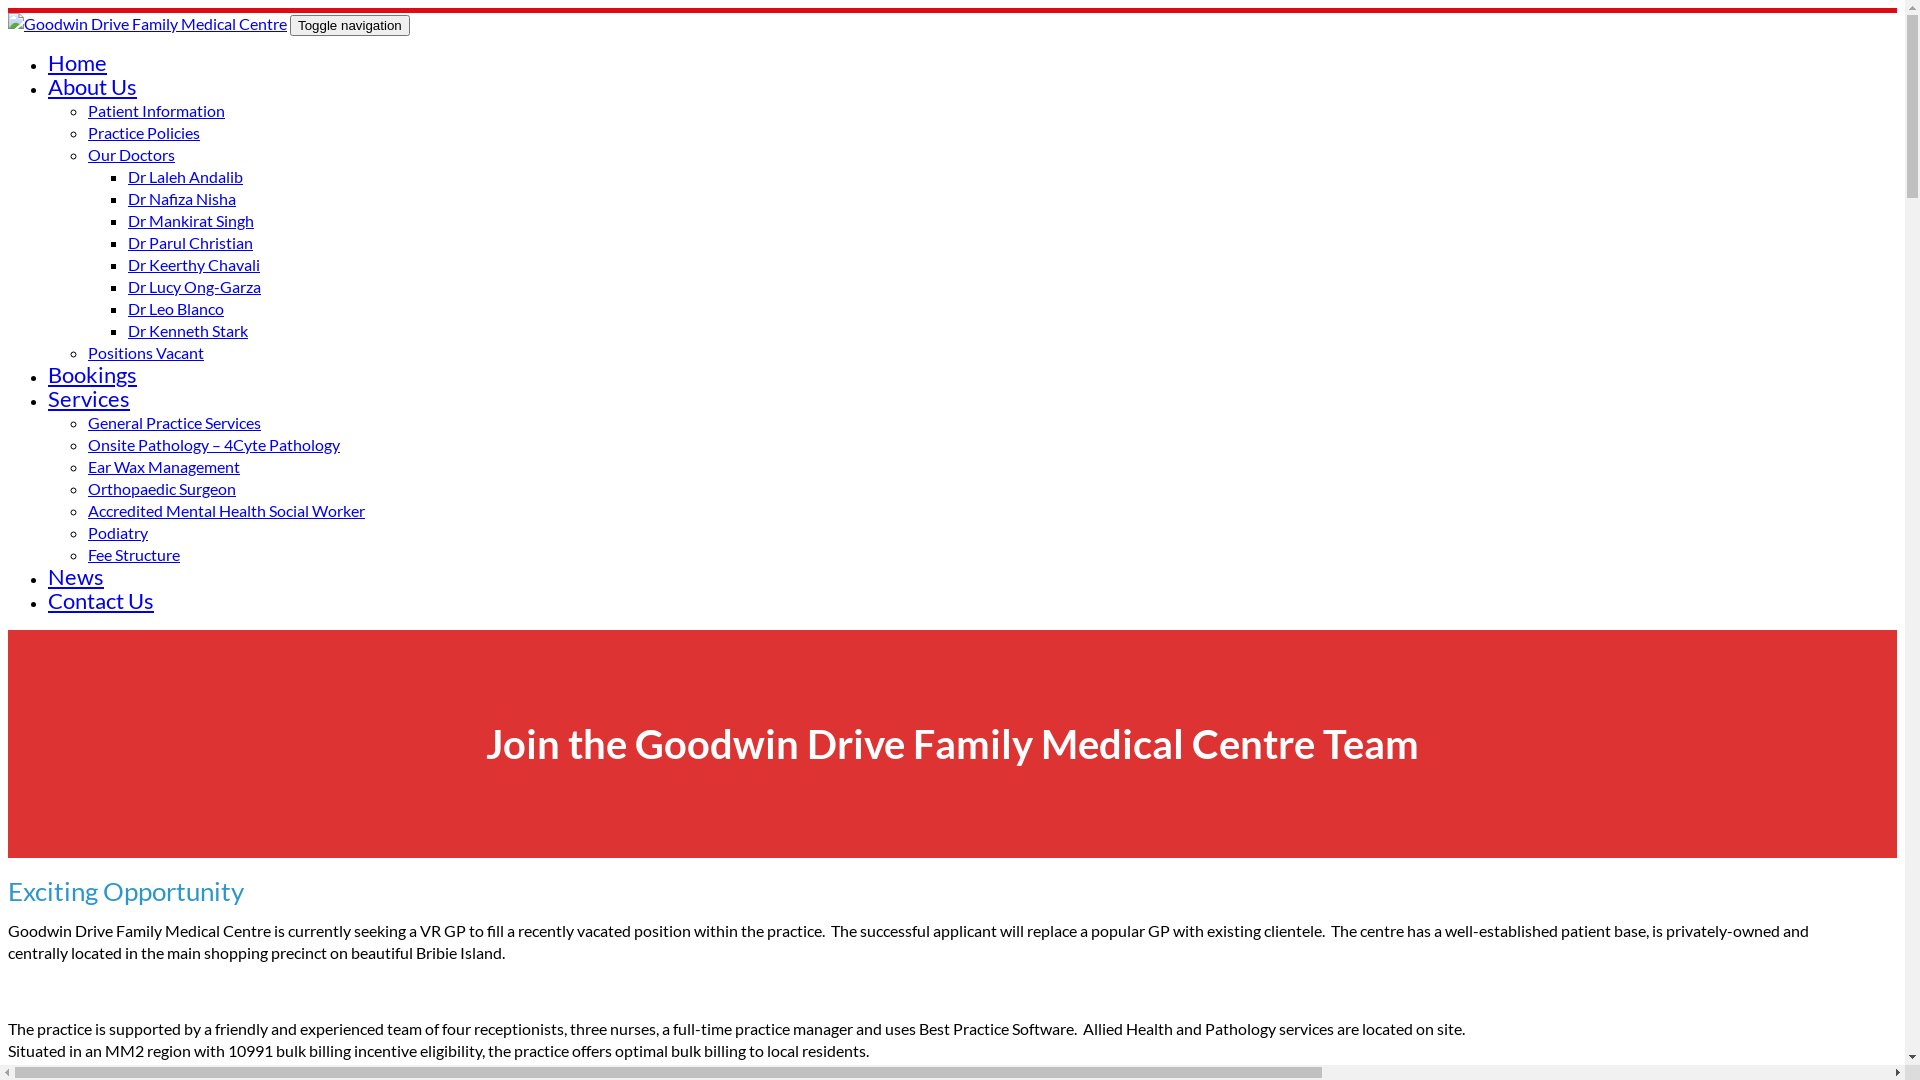 The width and height of the screenshot is (1920, 1080). What do you see at coordinates (89, 398) in the screenshot?
I see `Services` at bounding box center [89, 398].